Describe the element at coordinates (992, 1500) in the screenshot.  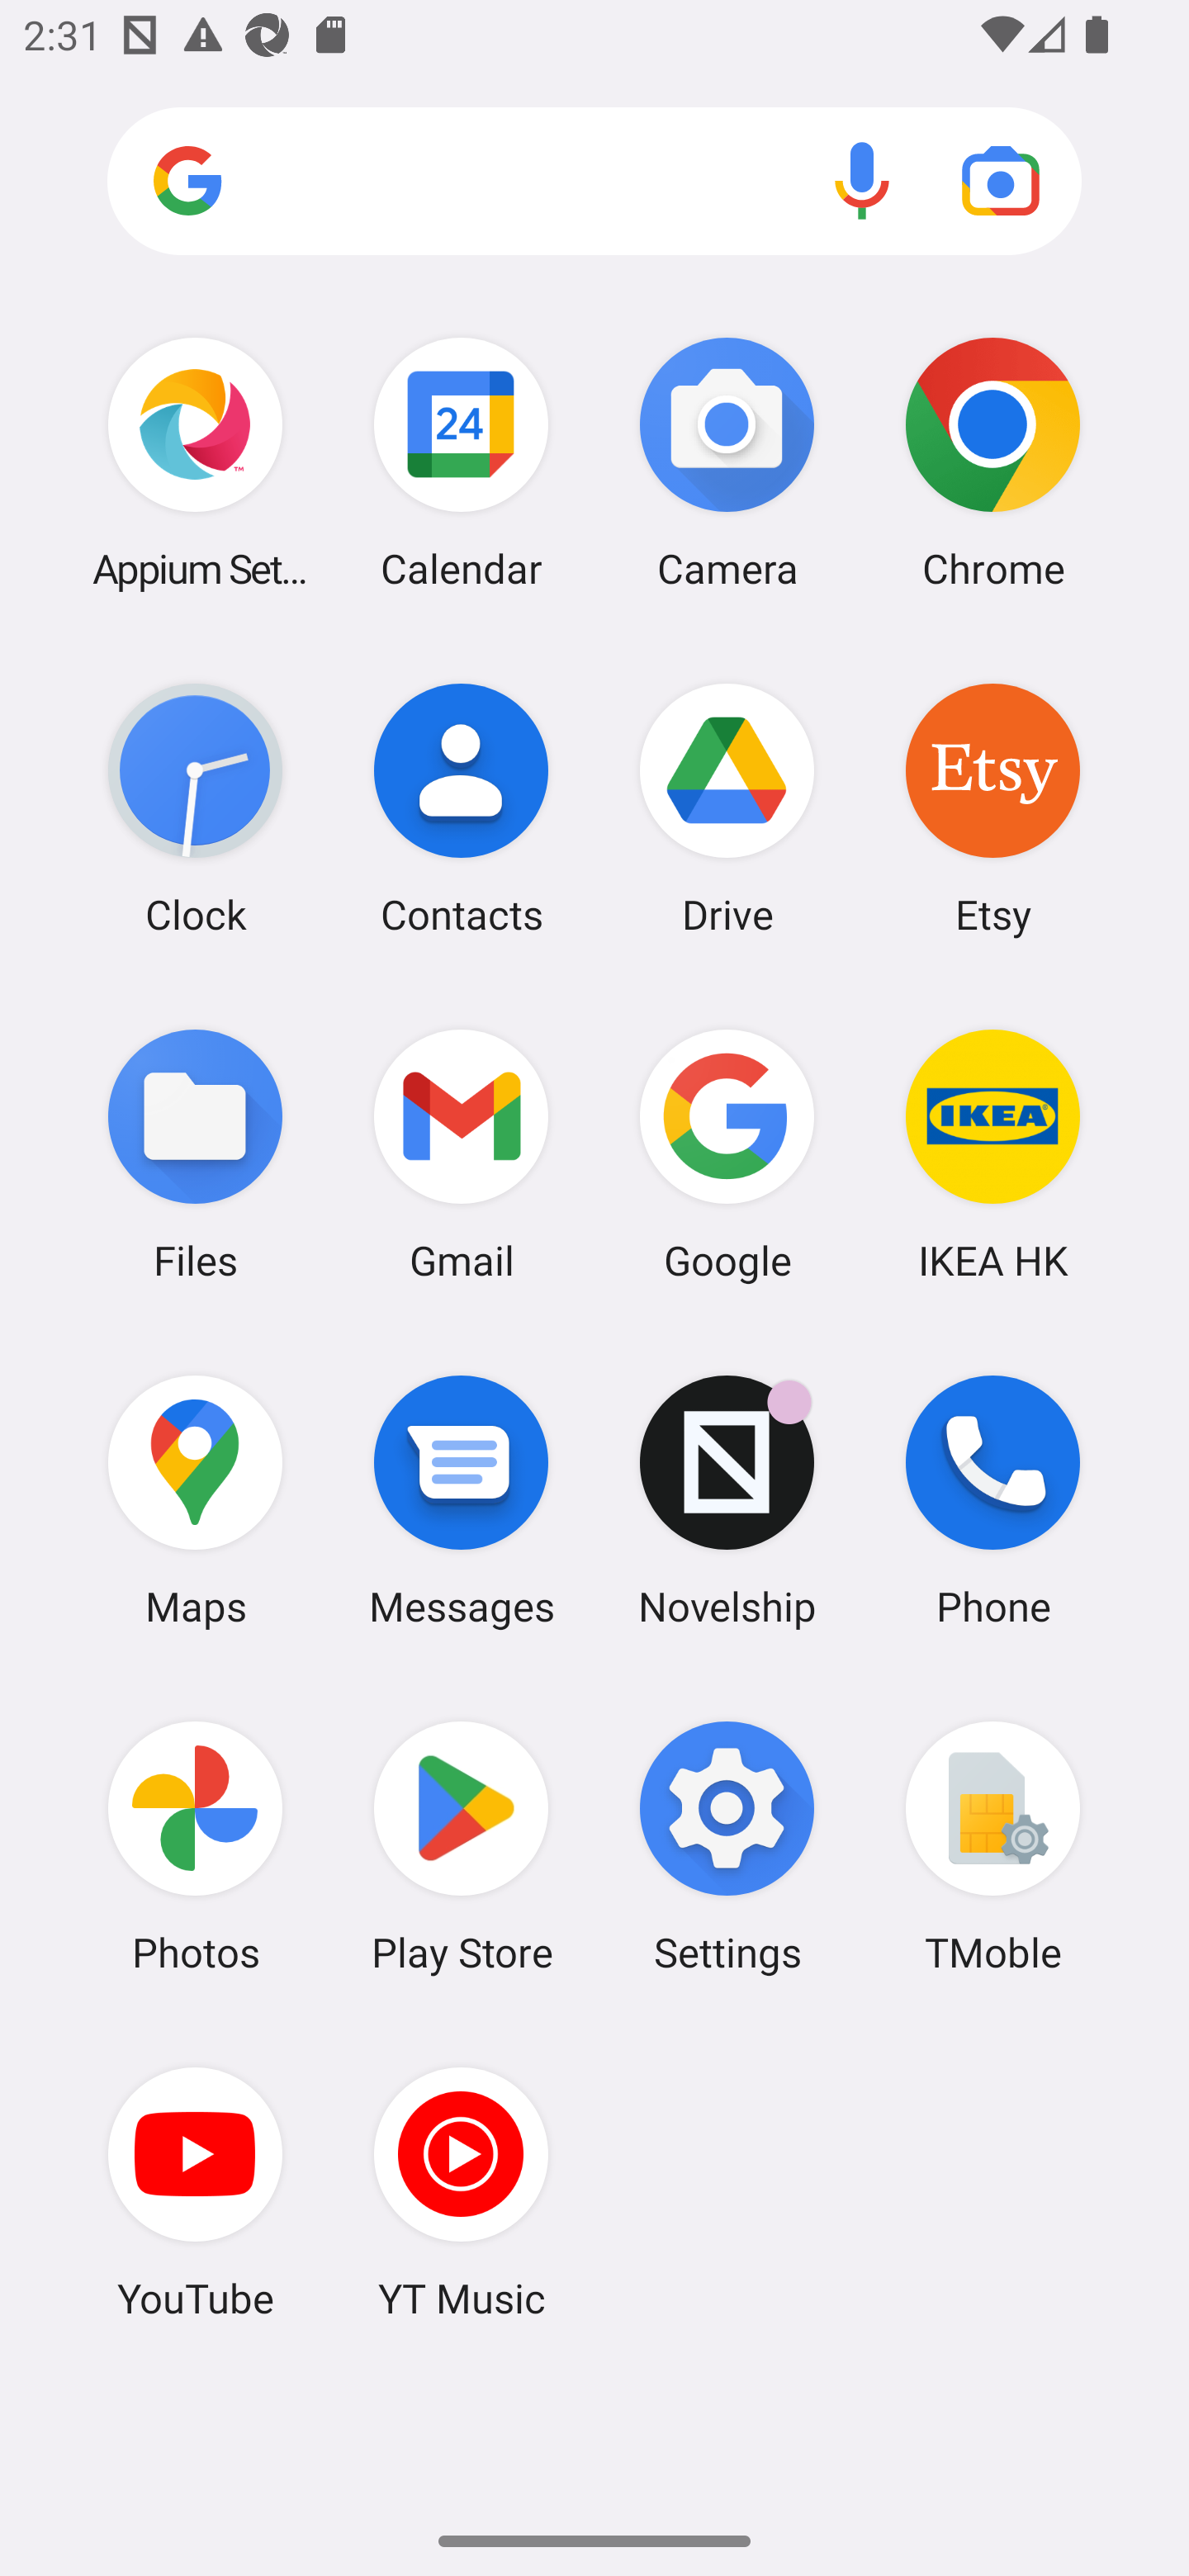
I see `Phone` at that location.